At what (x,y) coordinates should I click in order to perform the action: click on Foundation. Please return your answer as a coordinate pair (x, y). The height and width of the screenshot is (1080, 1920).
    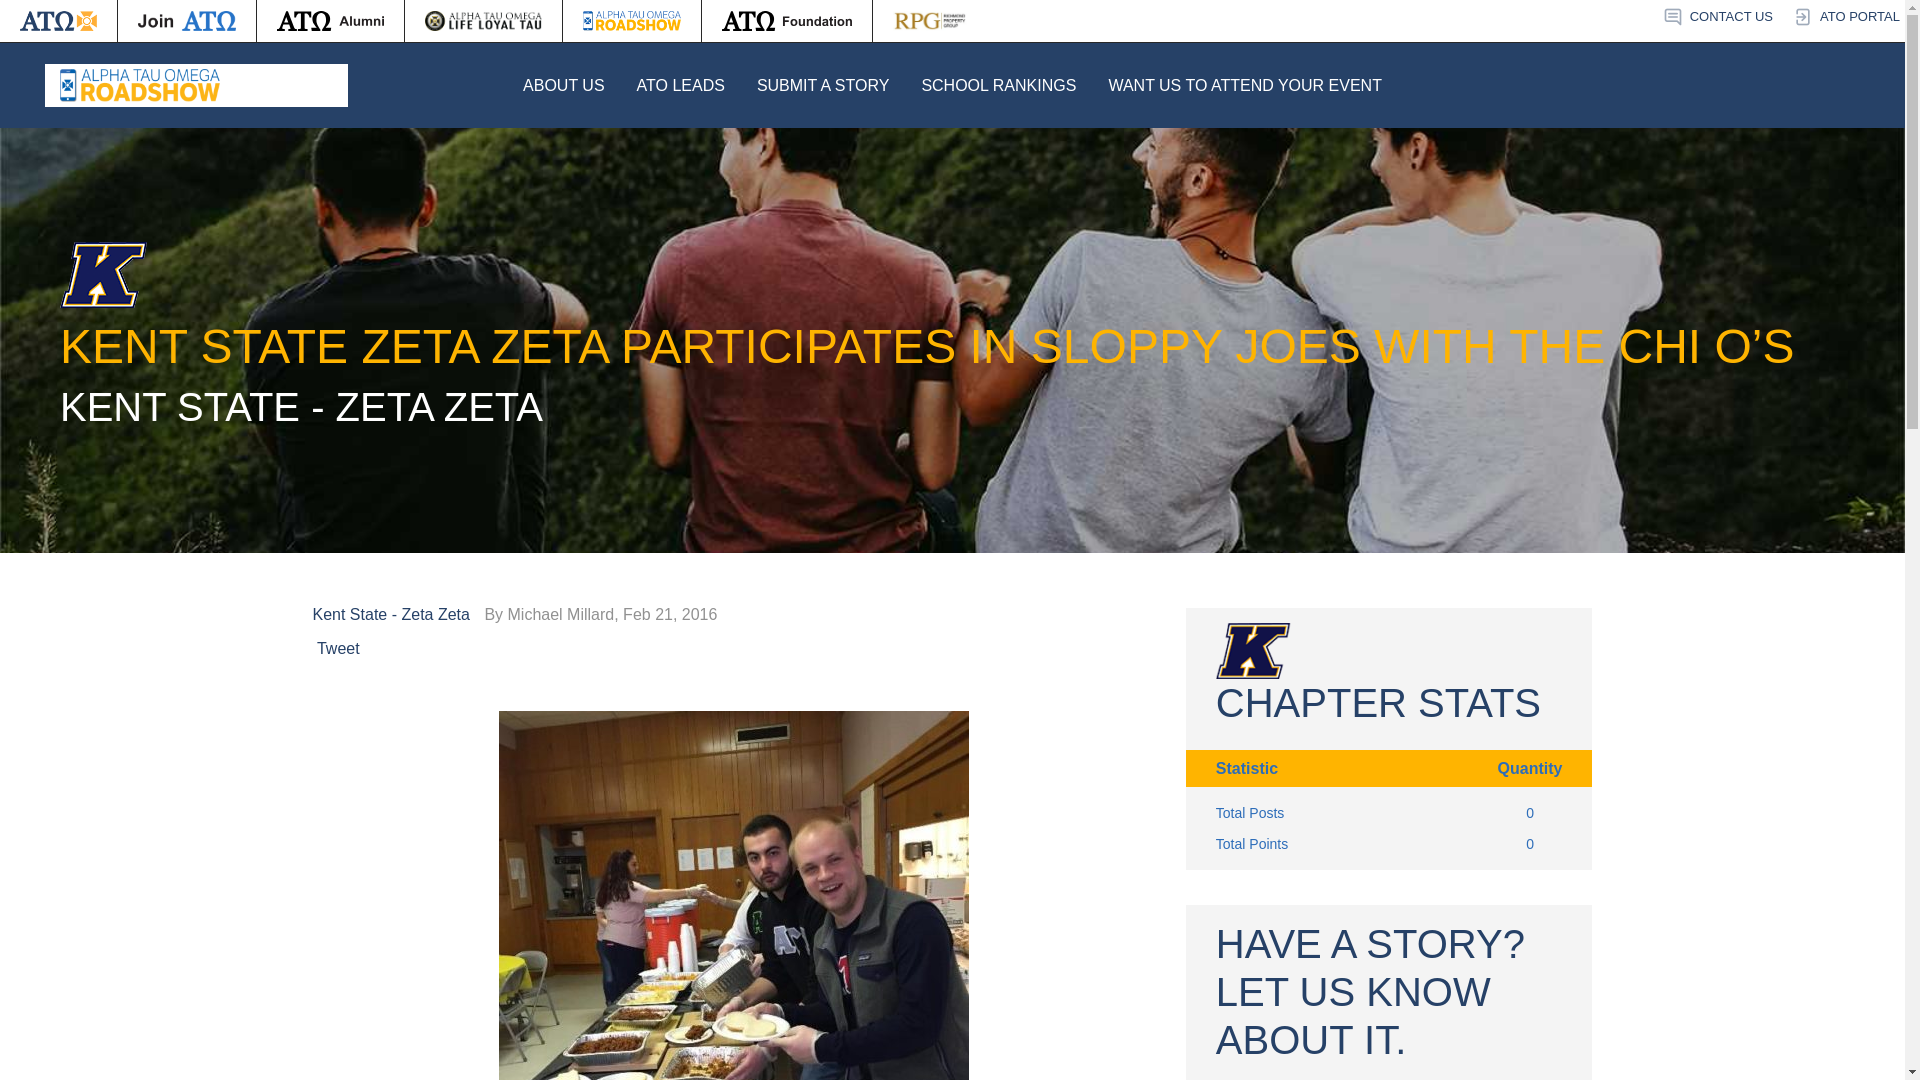
    Looking at the image, I should click on (786, 21).